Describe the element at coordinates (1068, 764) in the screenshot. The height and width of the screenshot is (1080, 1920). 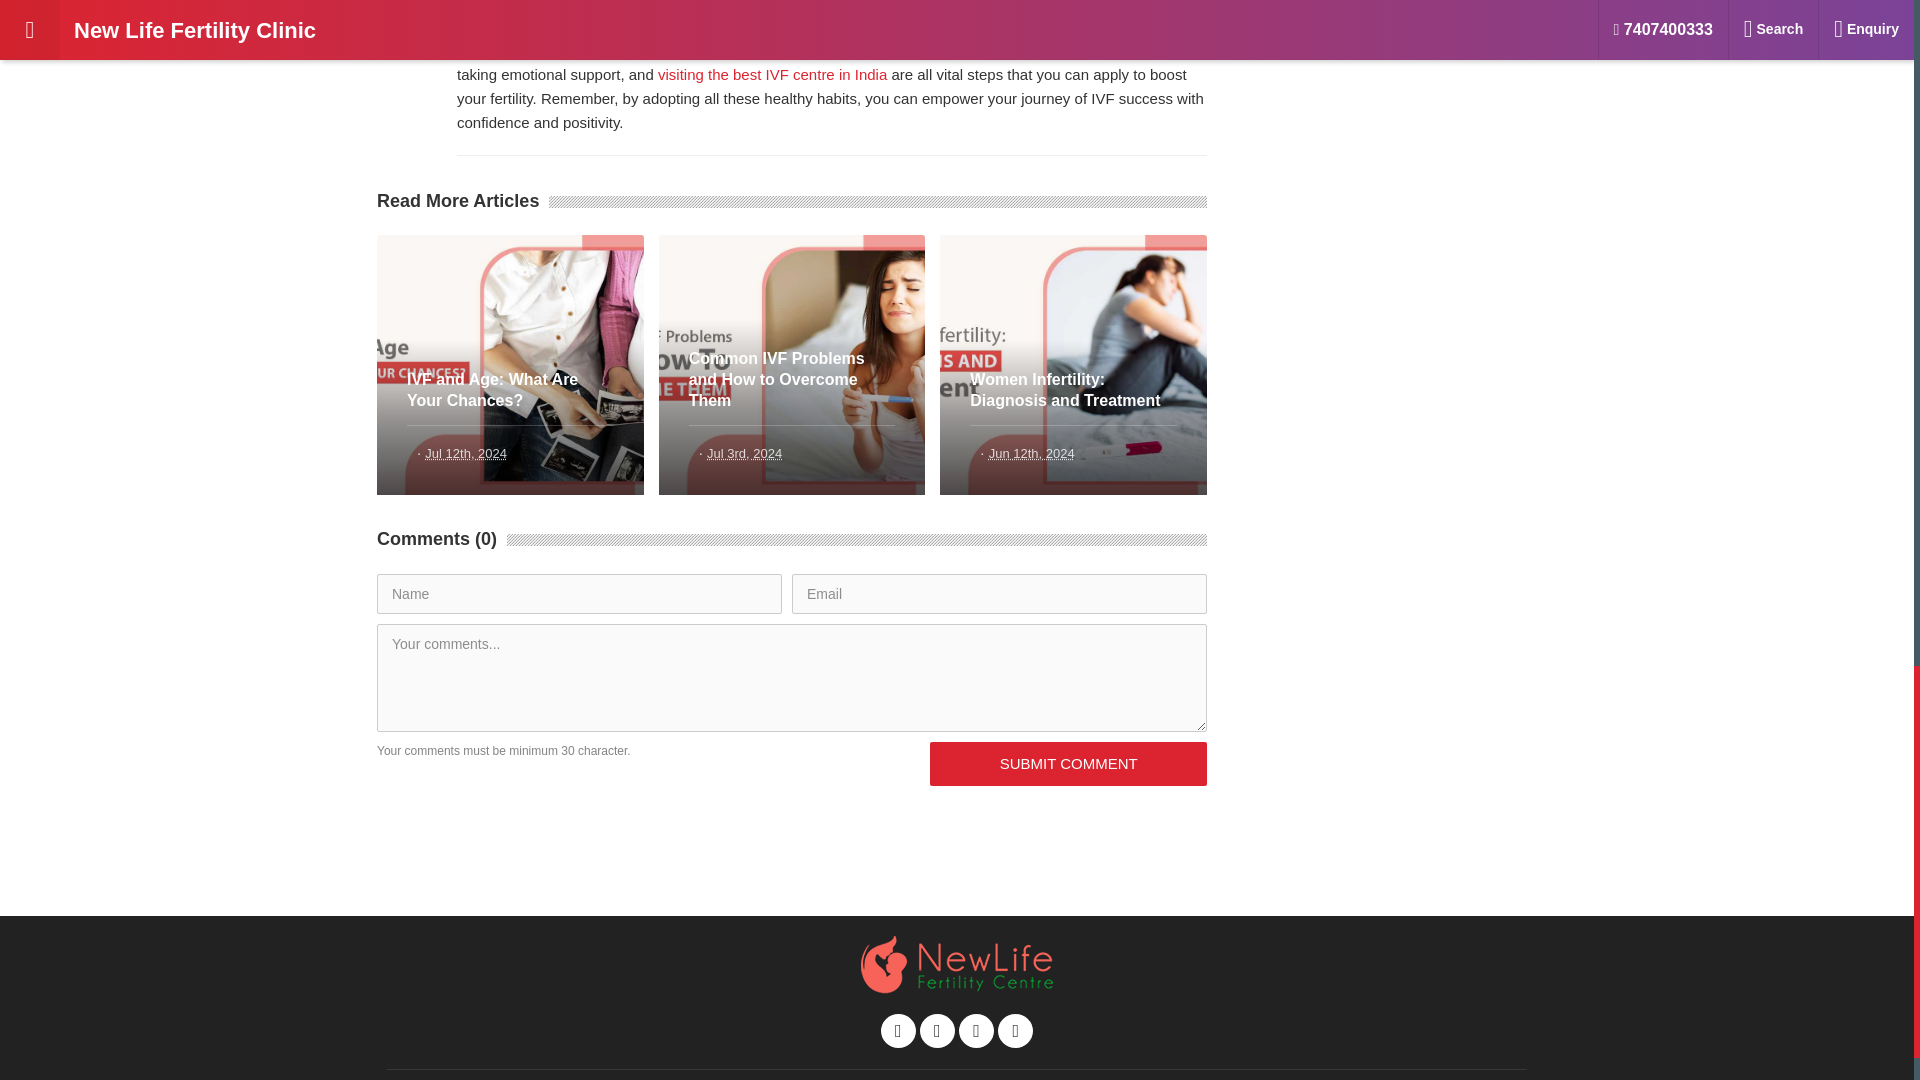
I see `SUBMIT COMMENT` at that location.